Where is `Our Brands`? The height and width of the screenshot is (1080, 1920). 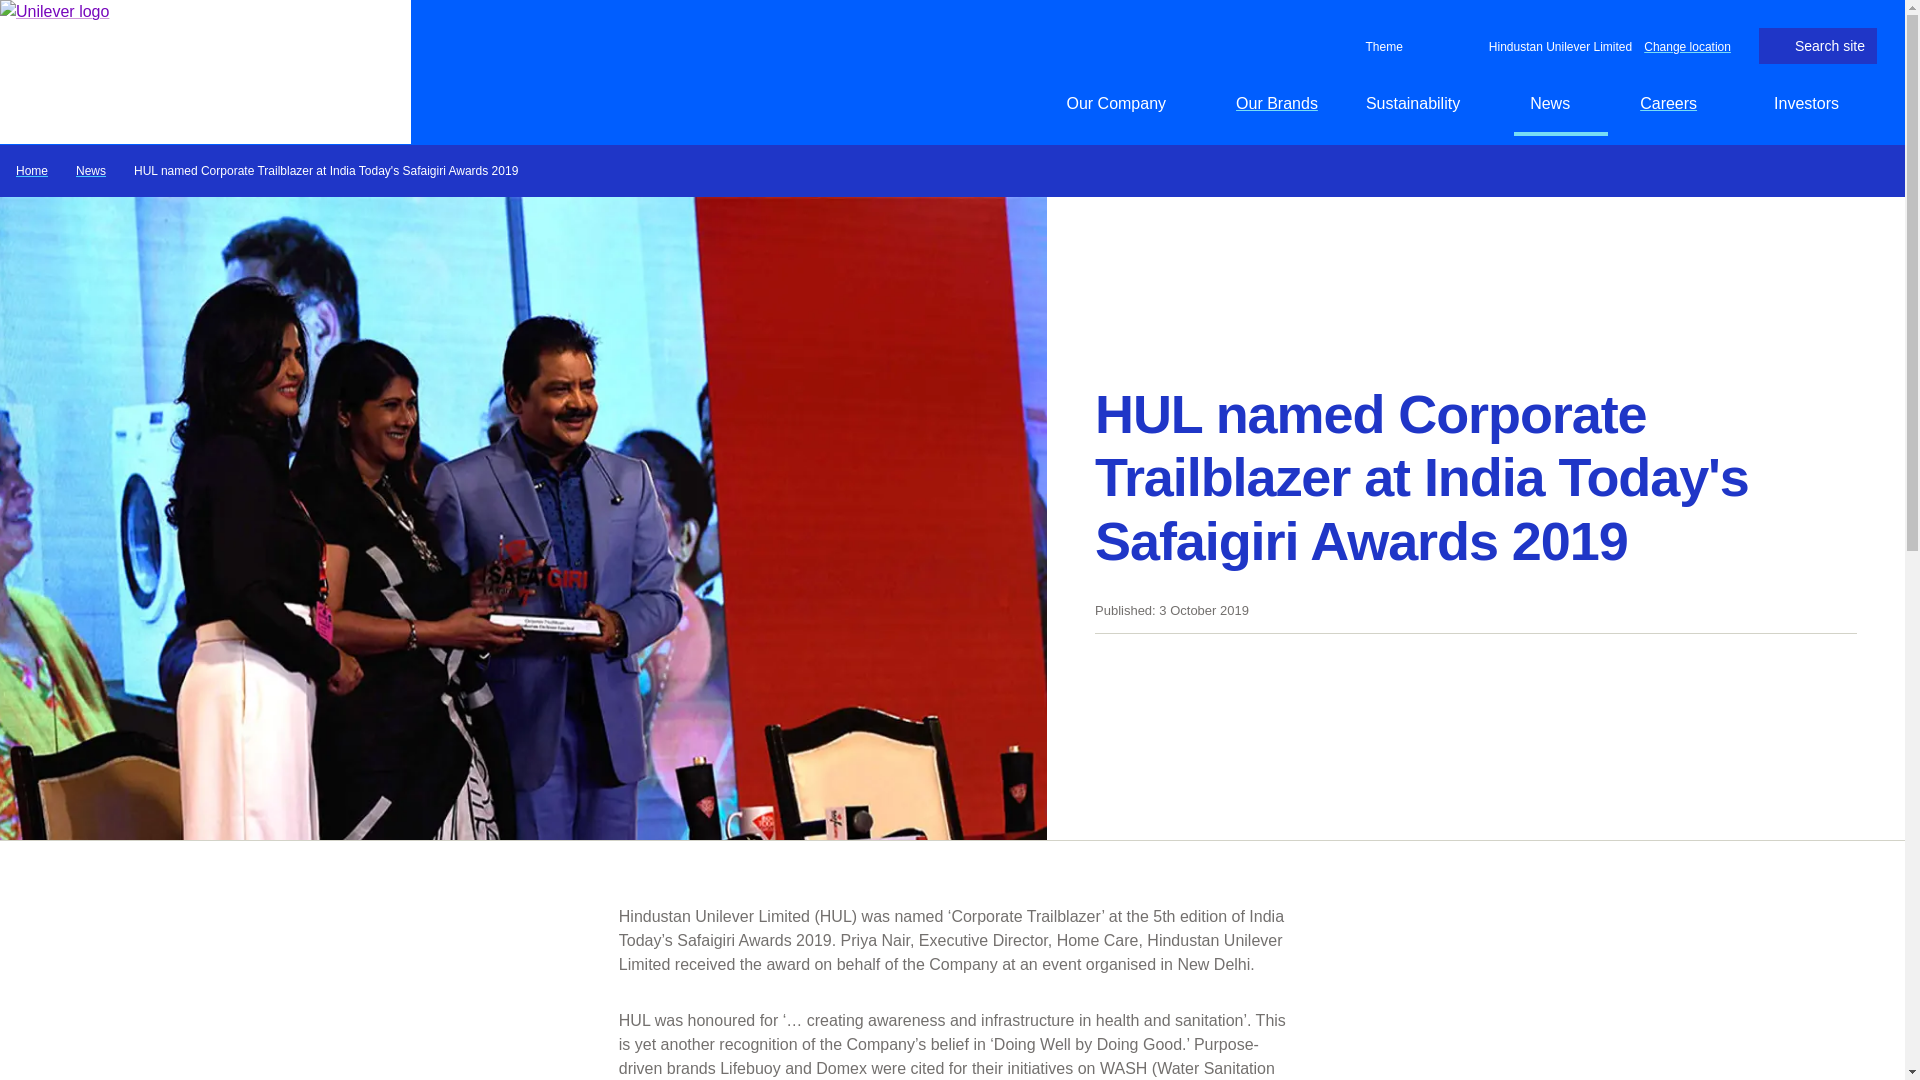
Our Brands is located at coordinates (1276, 103).